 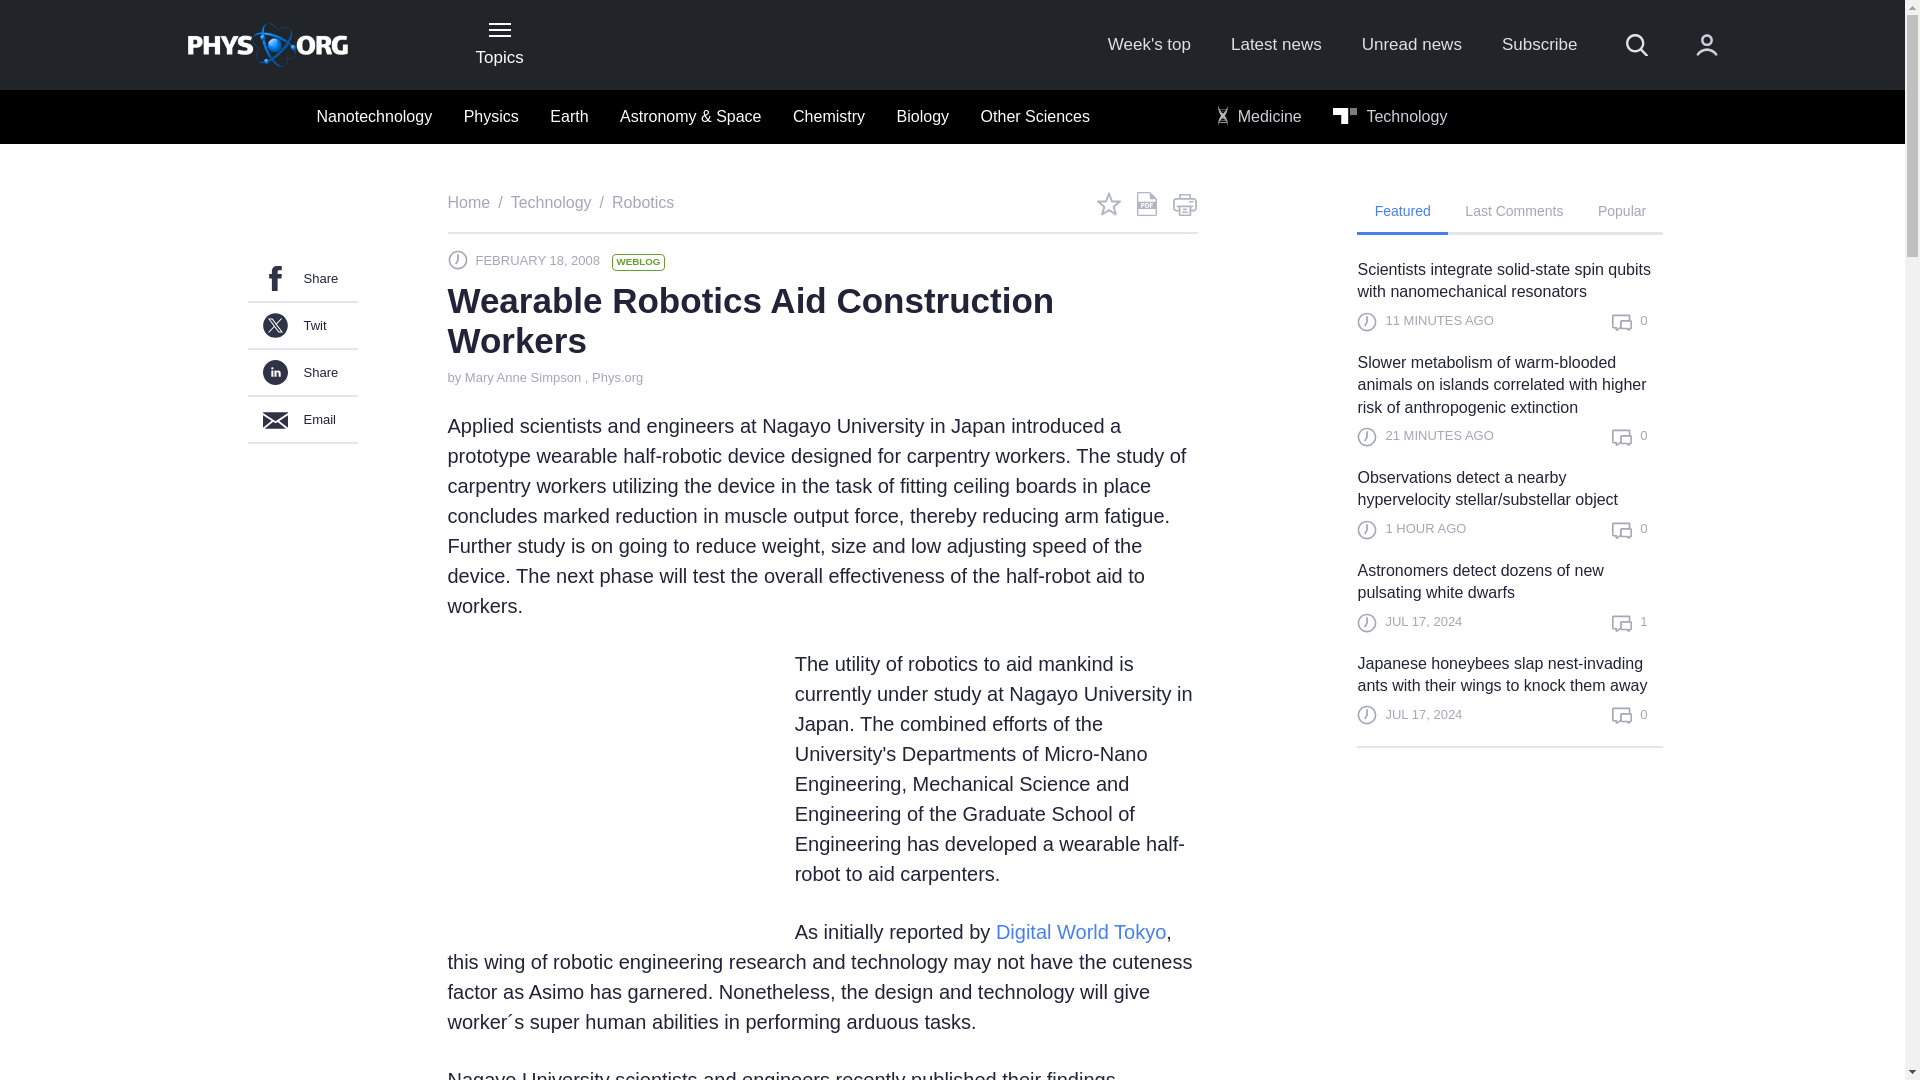 I want to click on Latest news, so click(x=1276, y=45).